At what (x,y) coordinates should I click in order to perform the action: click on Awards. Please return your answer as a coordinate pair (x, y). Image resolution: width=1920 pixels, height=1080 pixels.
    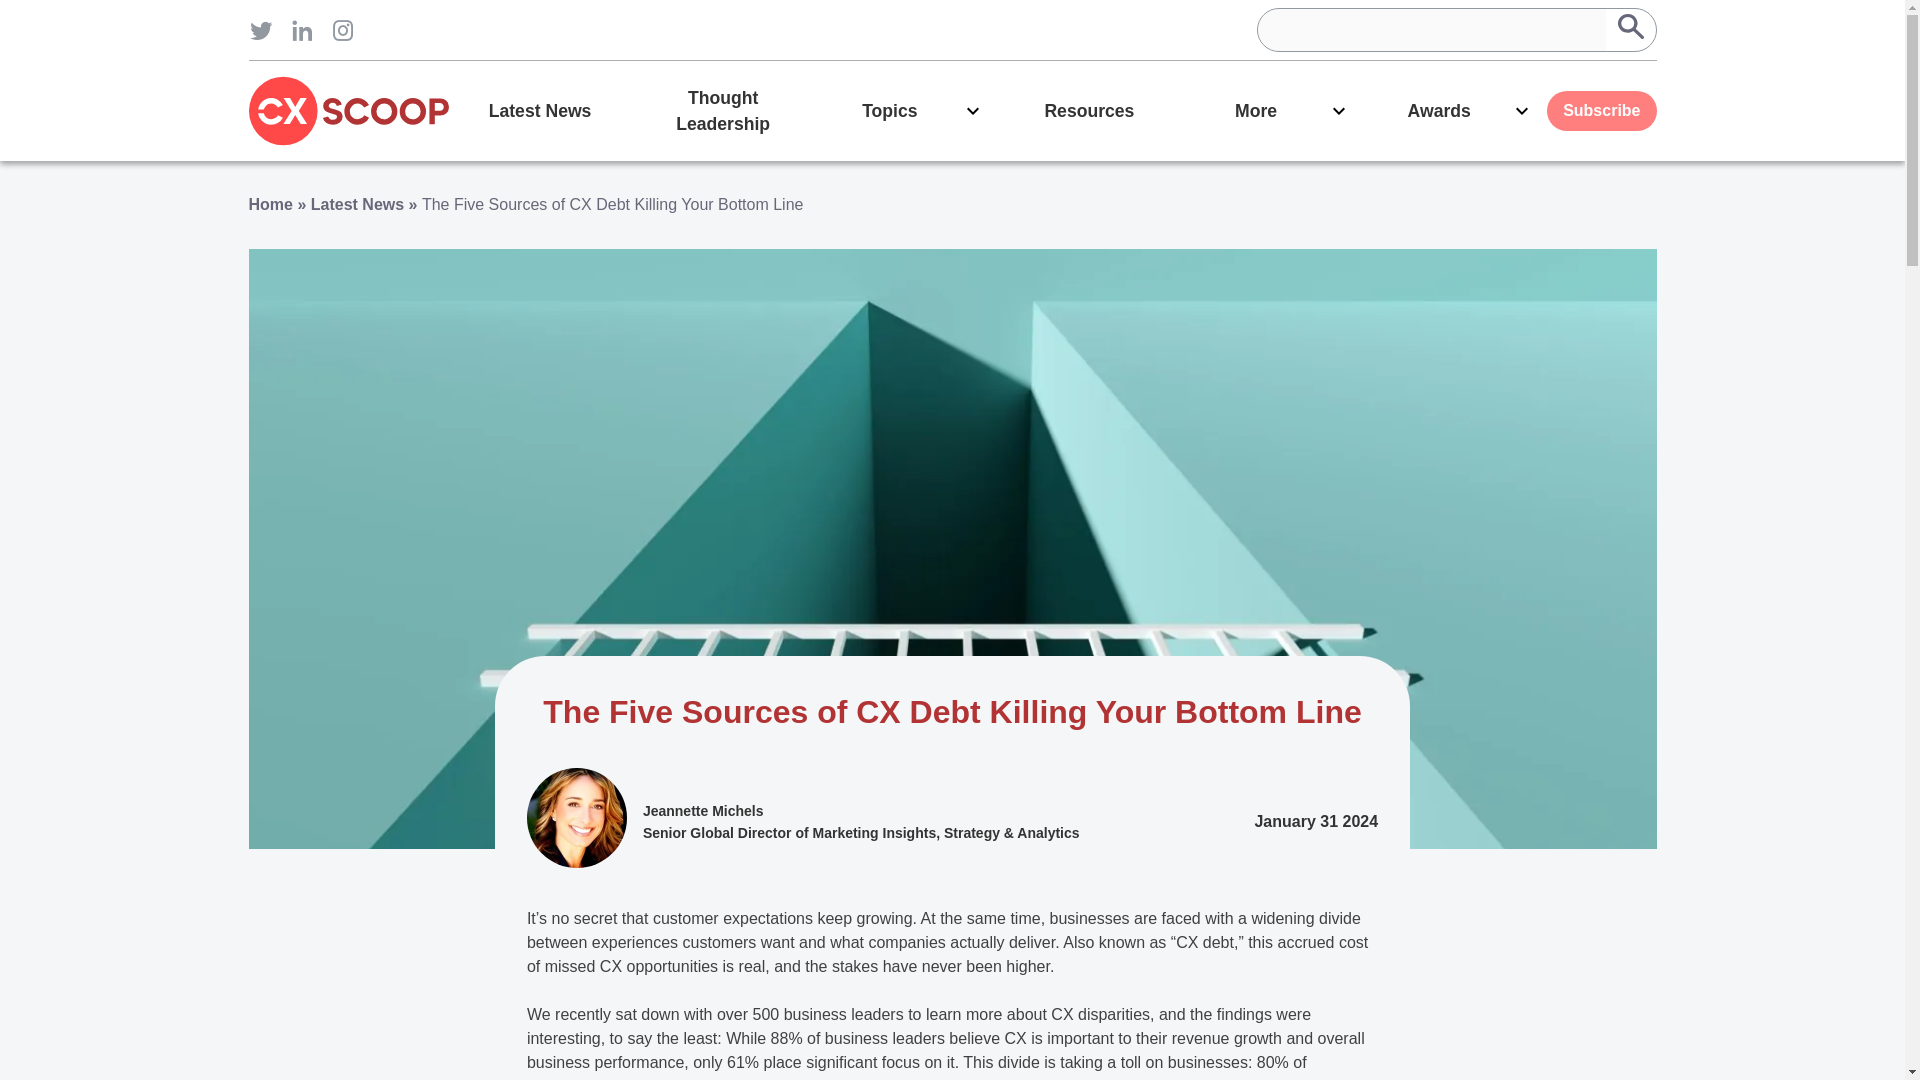
    Looking at the image, I should click on (1455, 110).